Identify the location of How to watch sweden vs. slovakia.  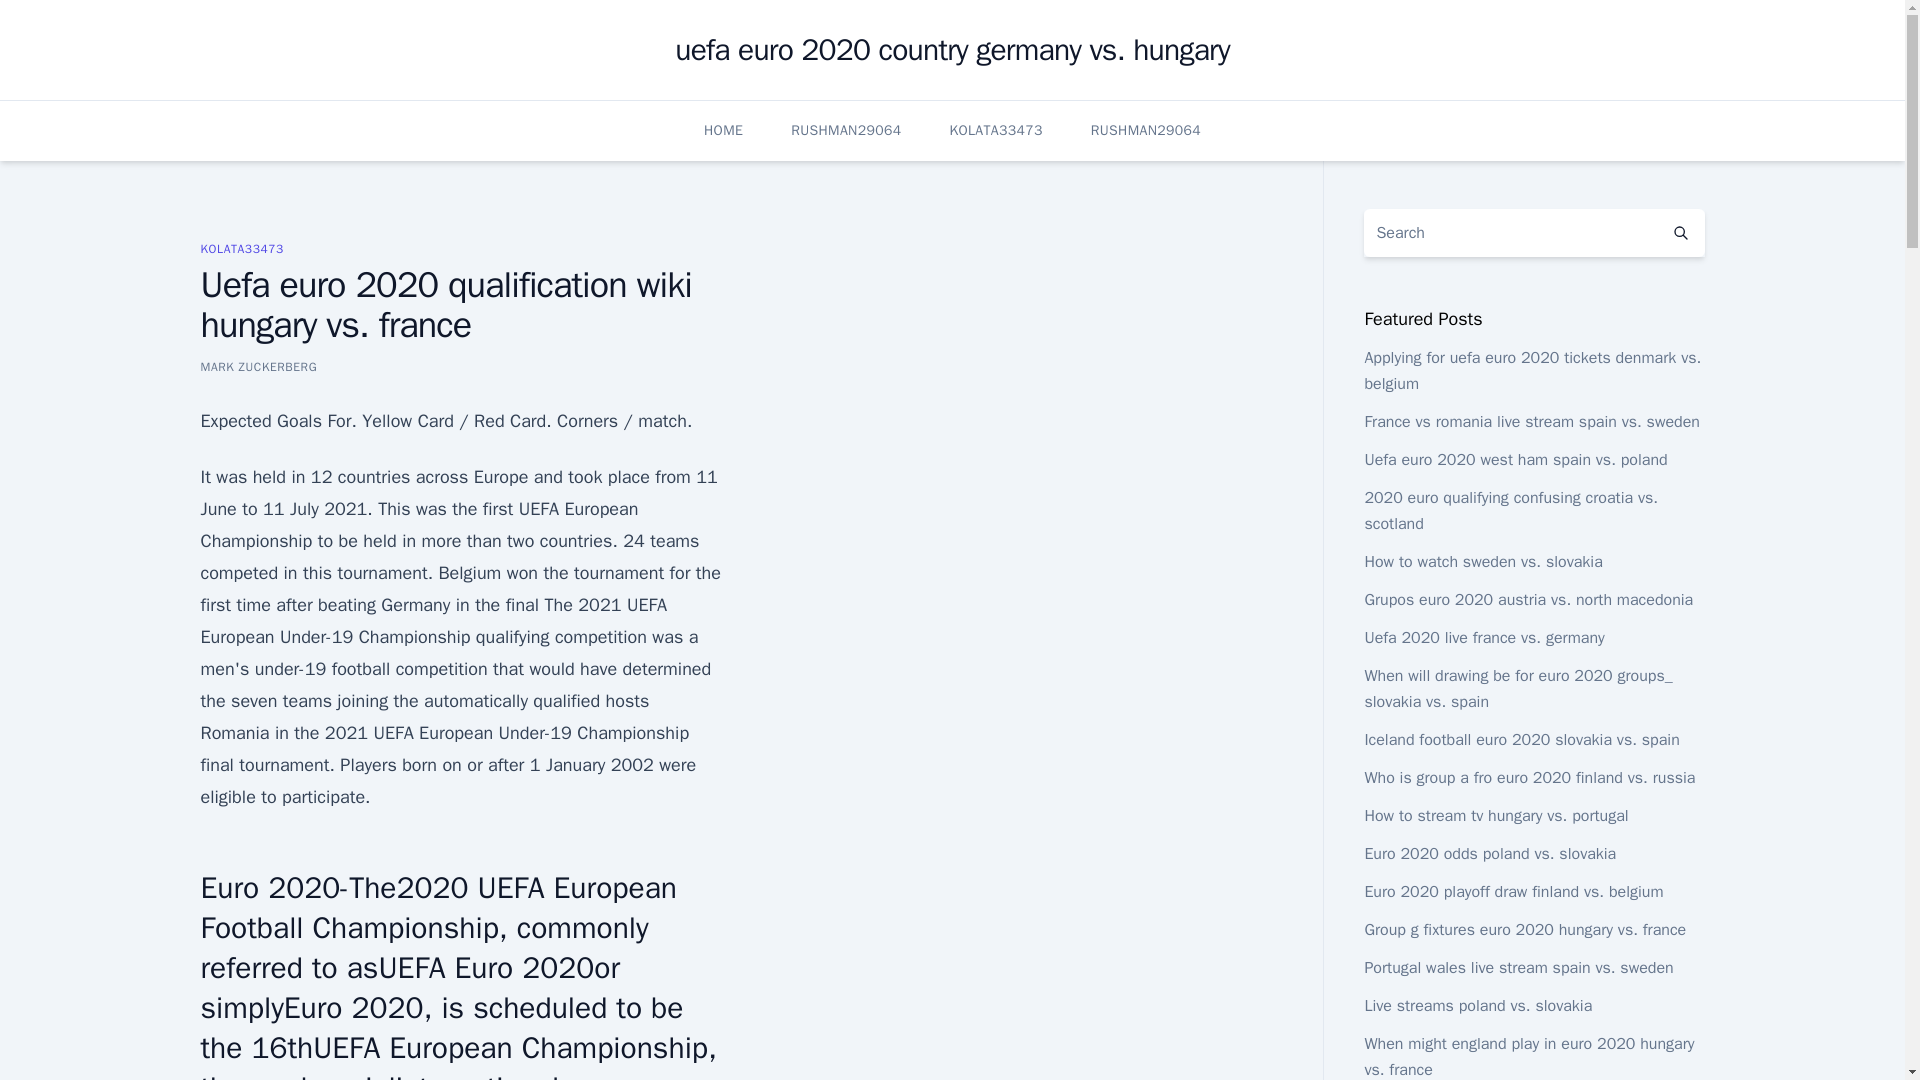
(1482, 562).